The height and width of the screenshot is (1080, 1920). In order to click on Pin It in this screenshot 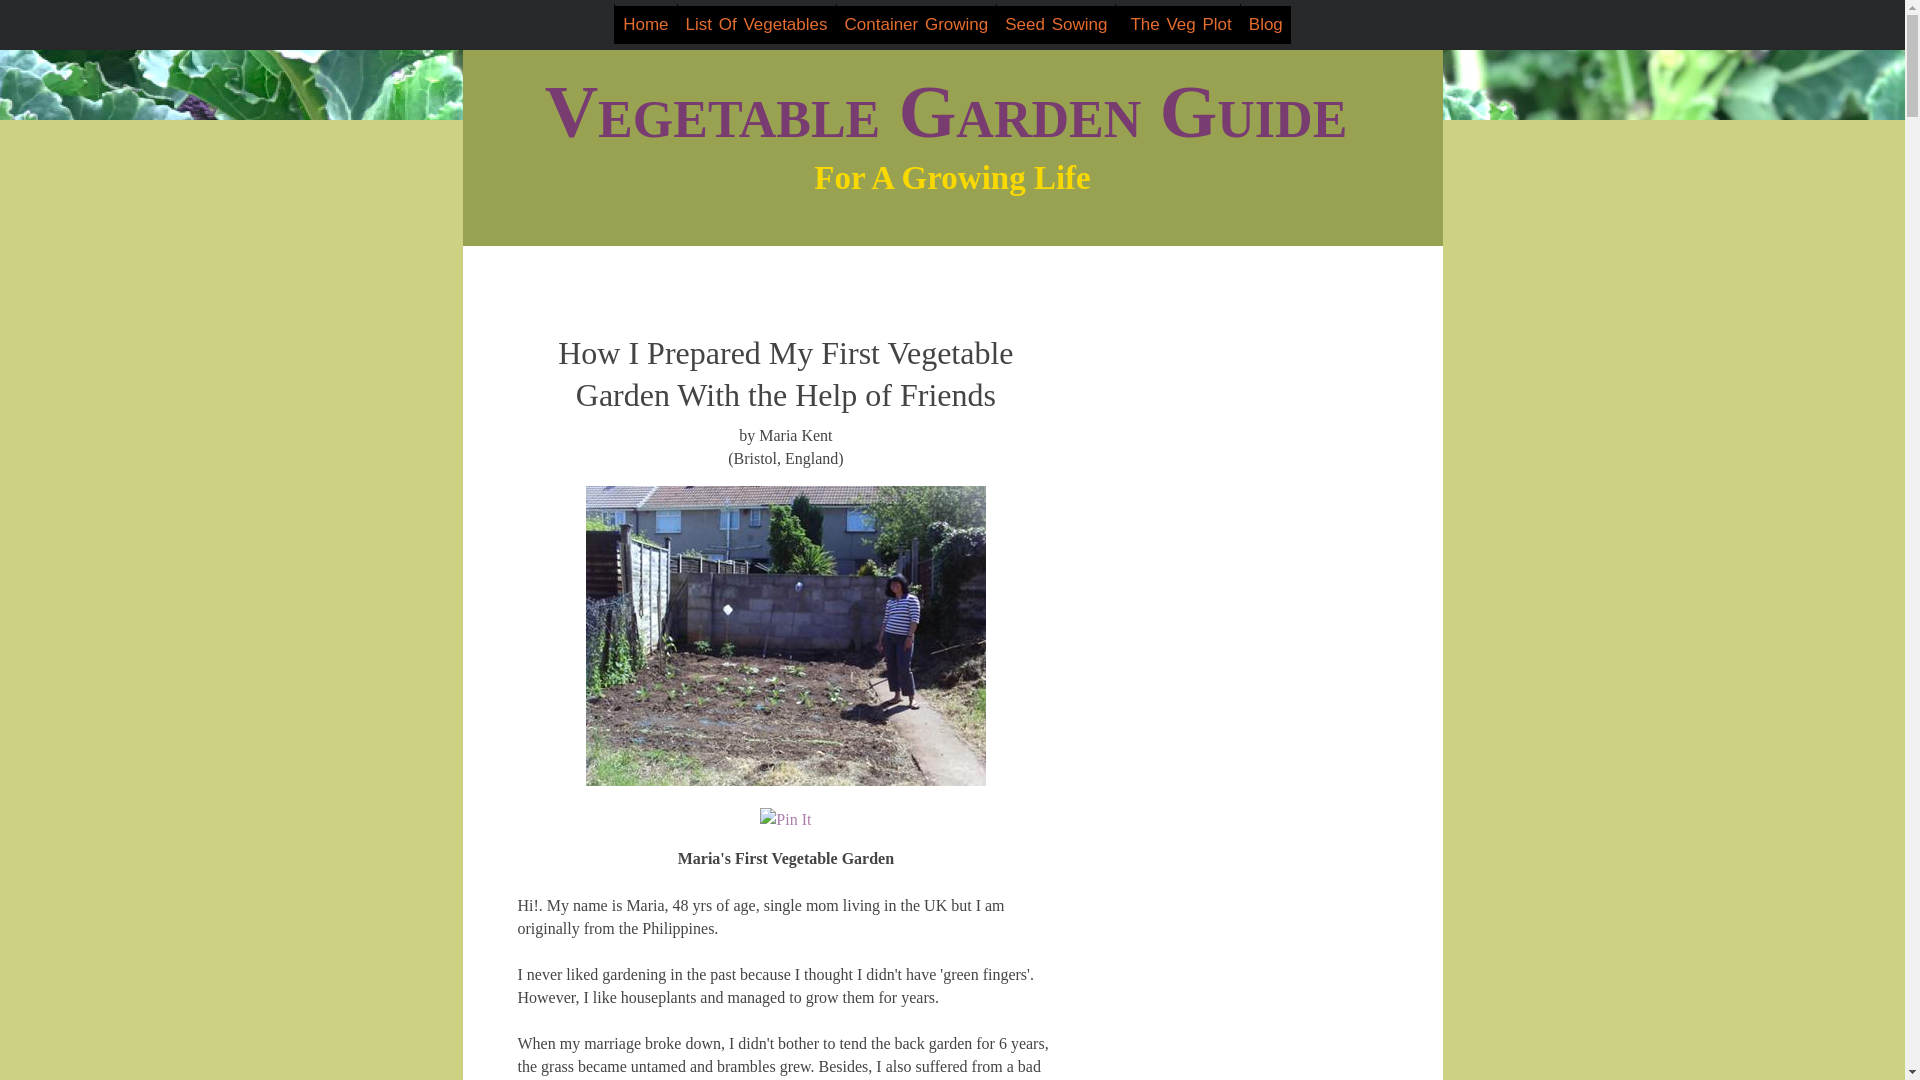, I will do `click(785, 818)`.